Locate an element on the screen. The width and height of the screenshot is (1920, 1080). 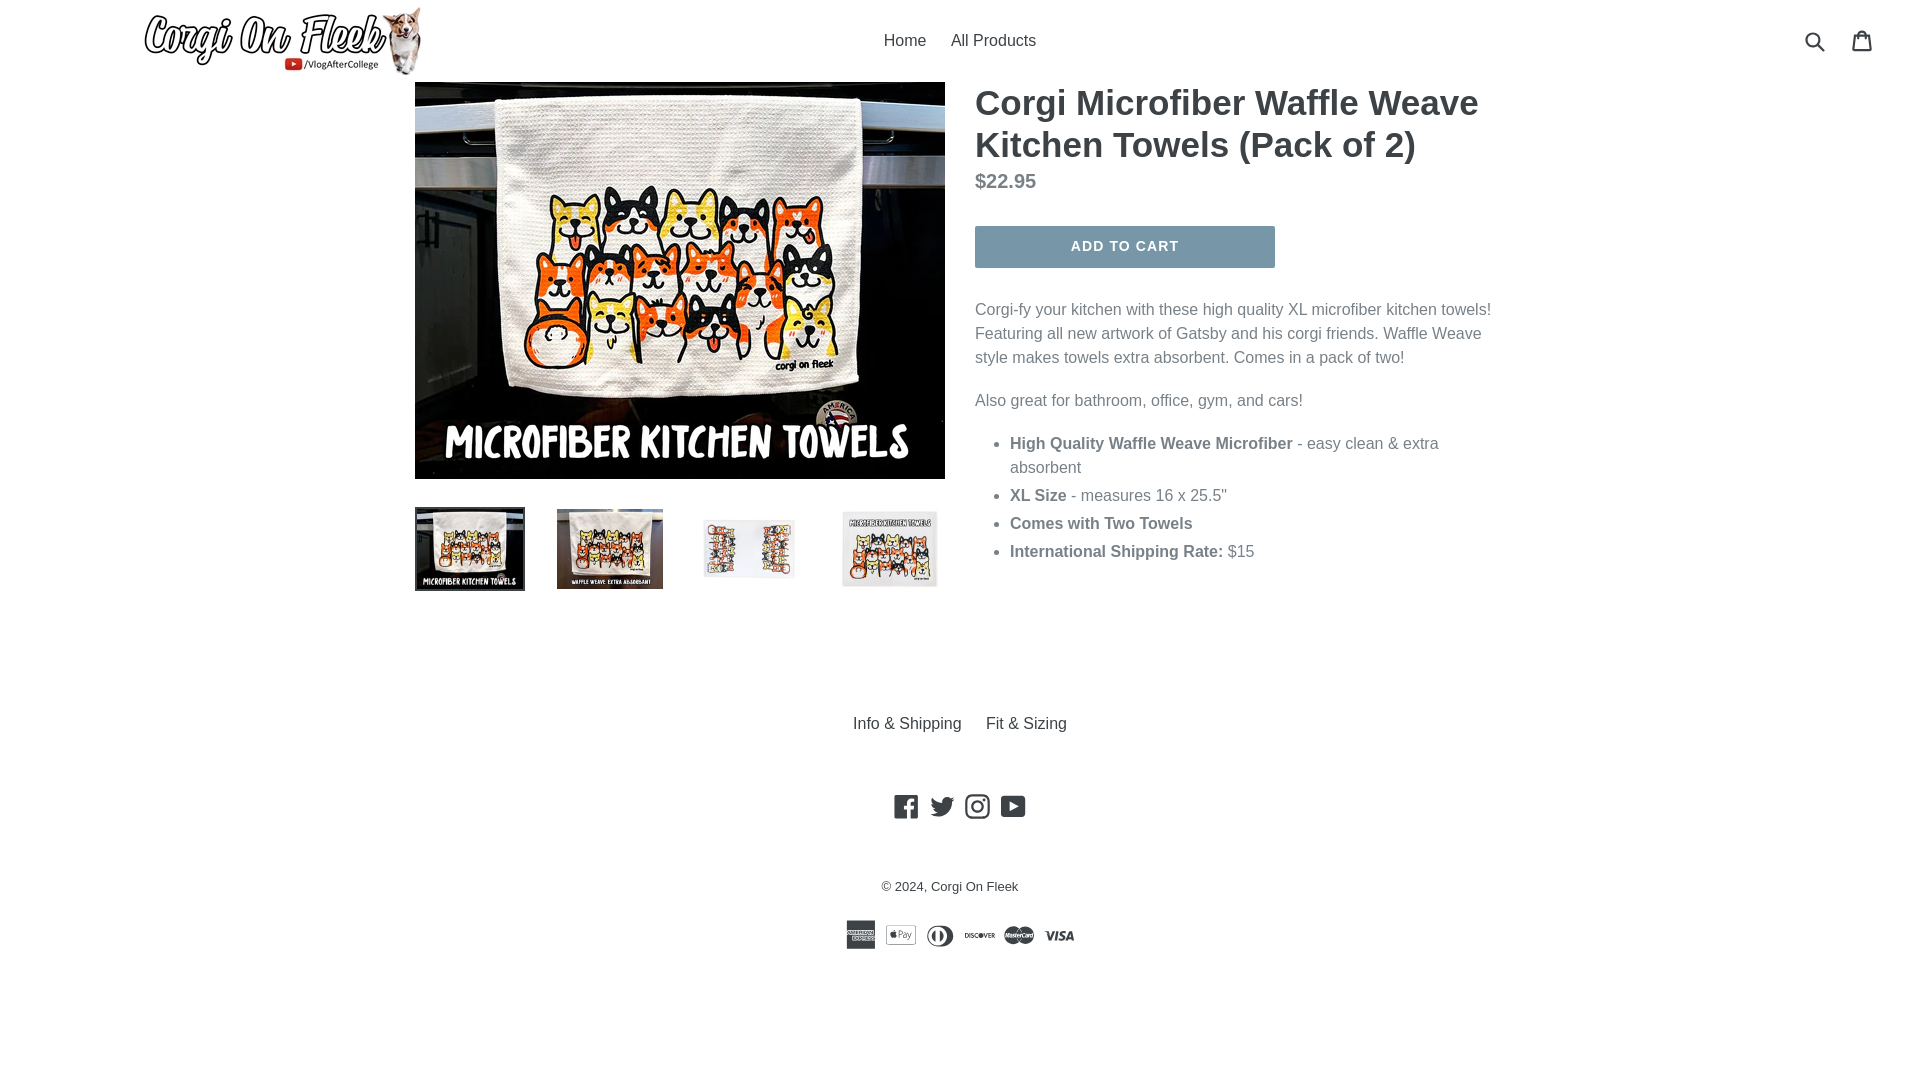
ADD TO CART is located at coordinates (1124, 246).